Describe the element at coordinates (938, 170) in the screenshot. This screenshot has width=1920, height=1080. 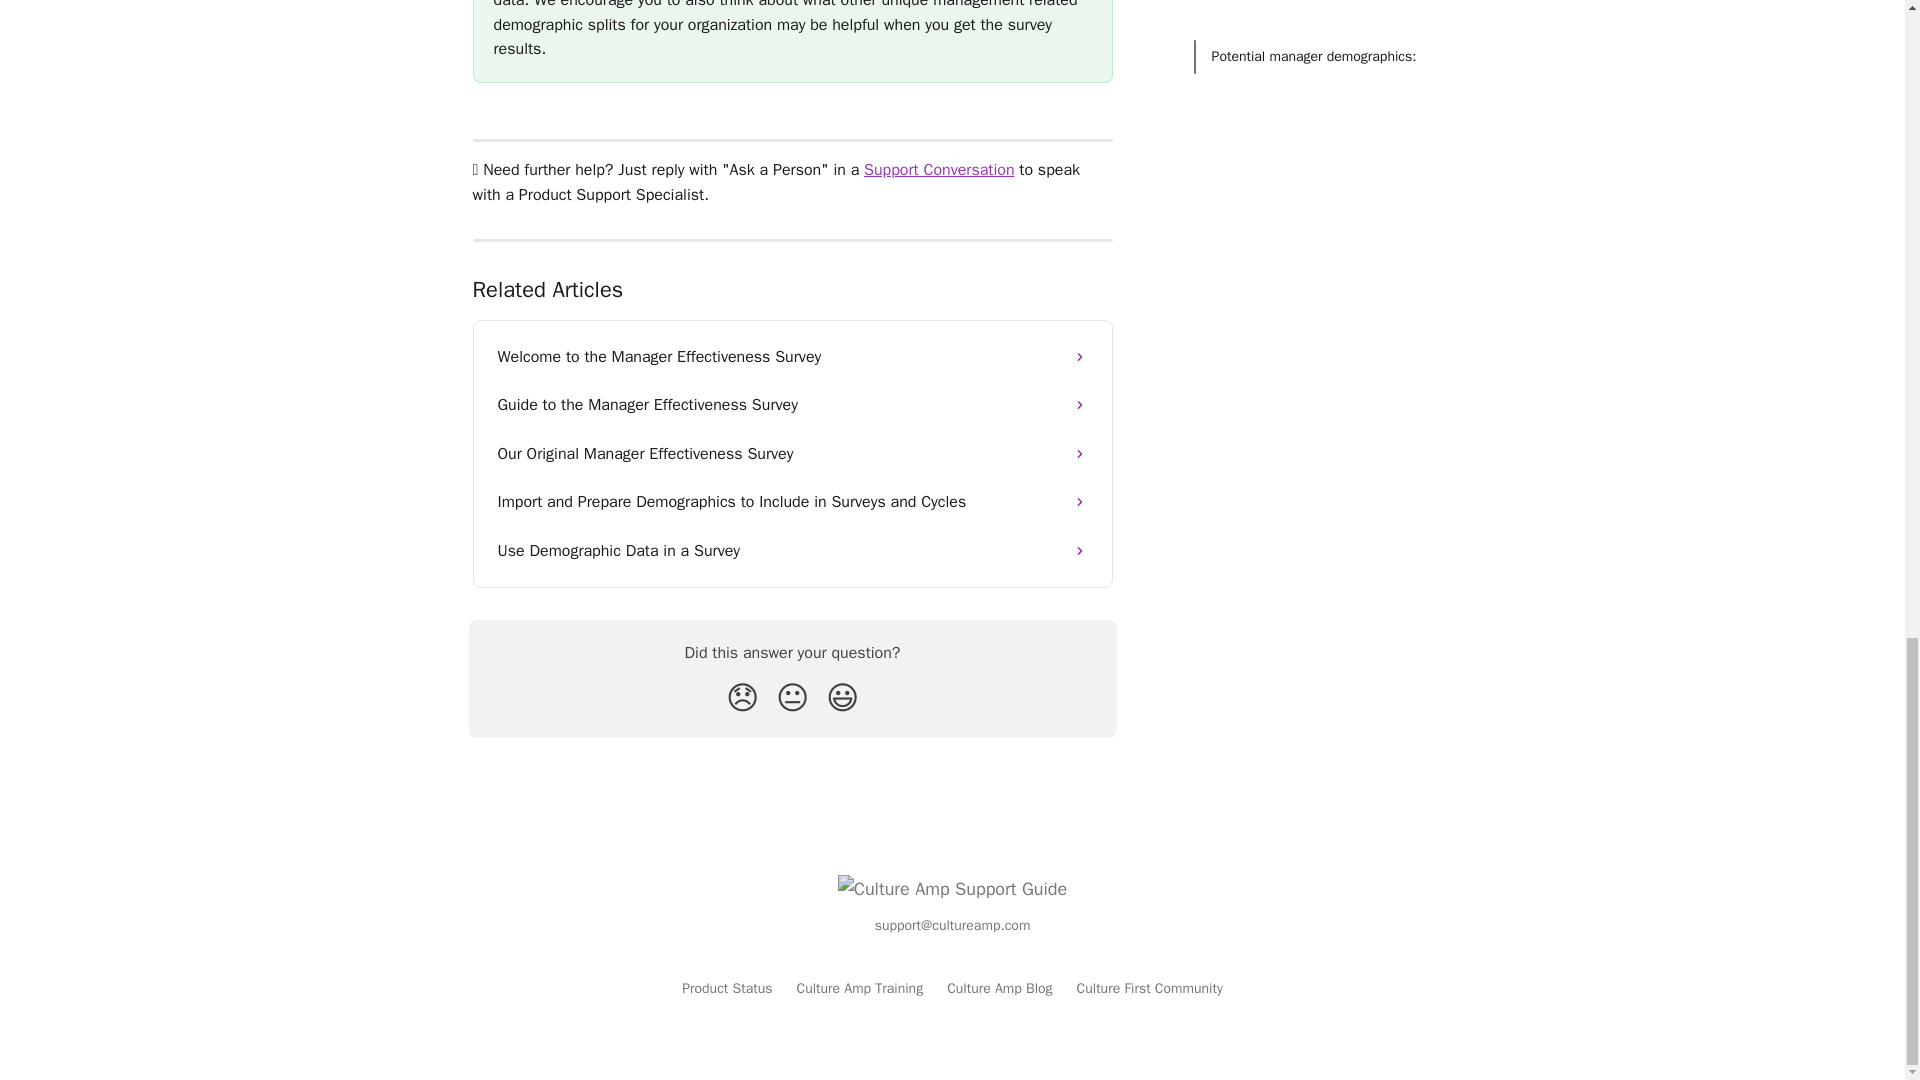
I see `Support Conversation` at that location.